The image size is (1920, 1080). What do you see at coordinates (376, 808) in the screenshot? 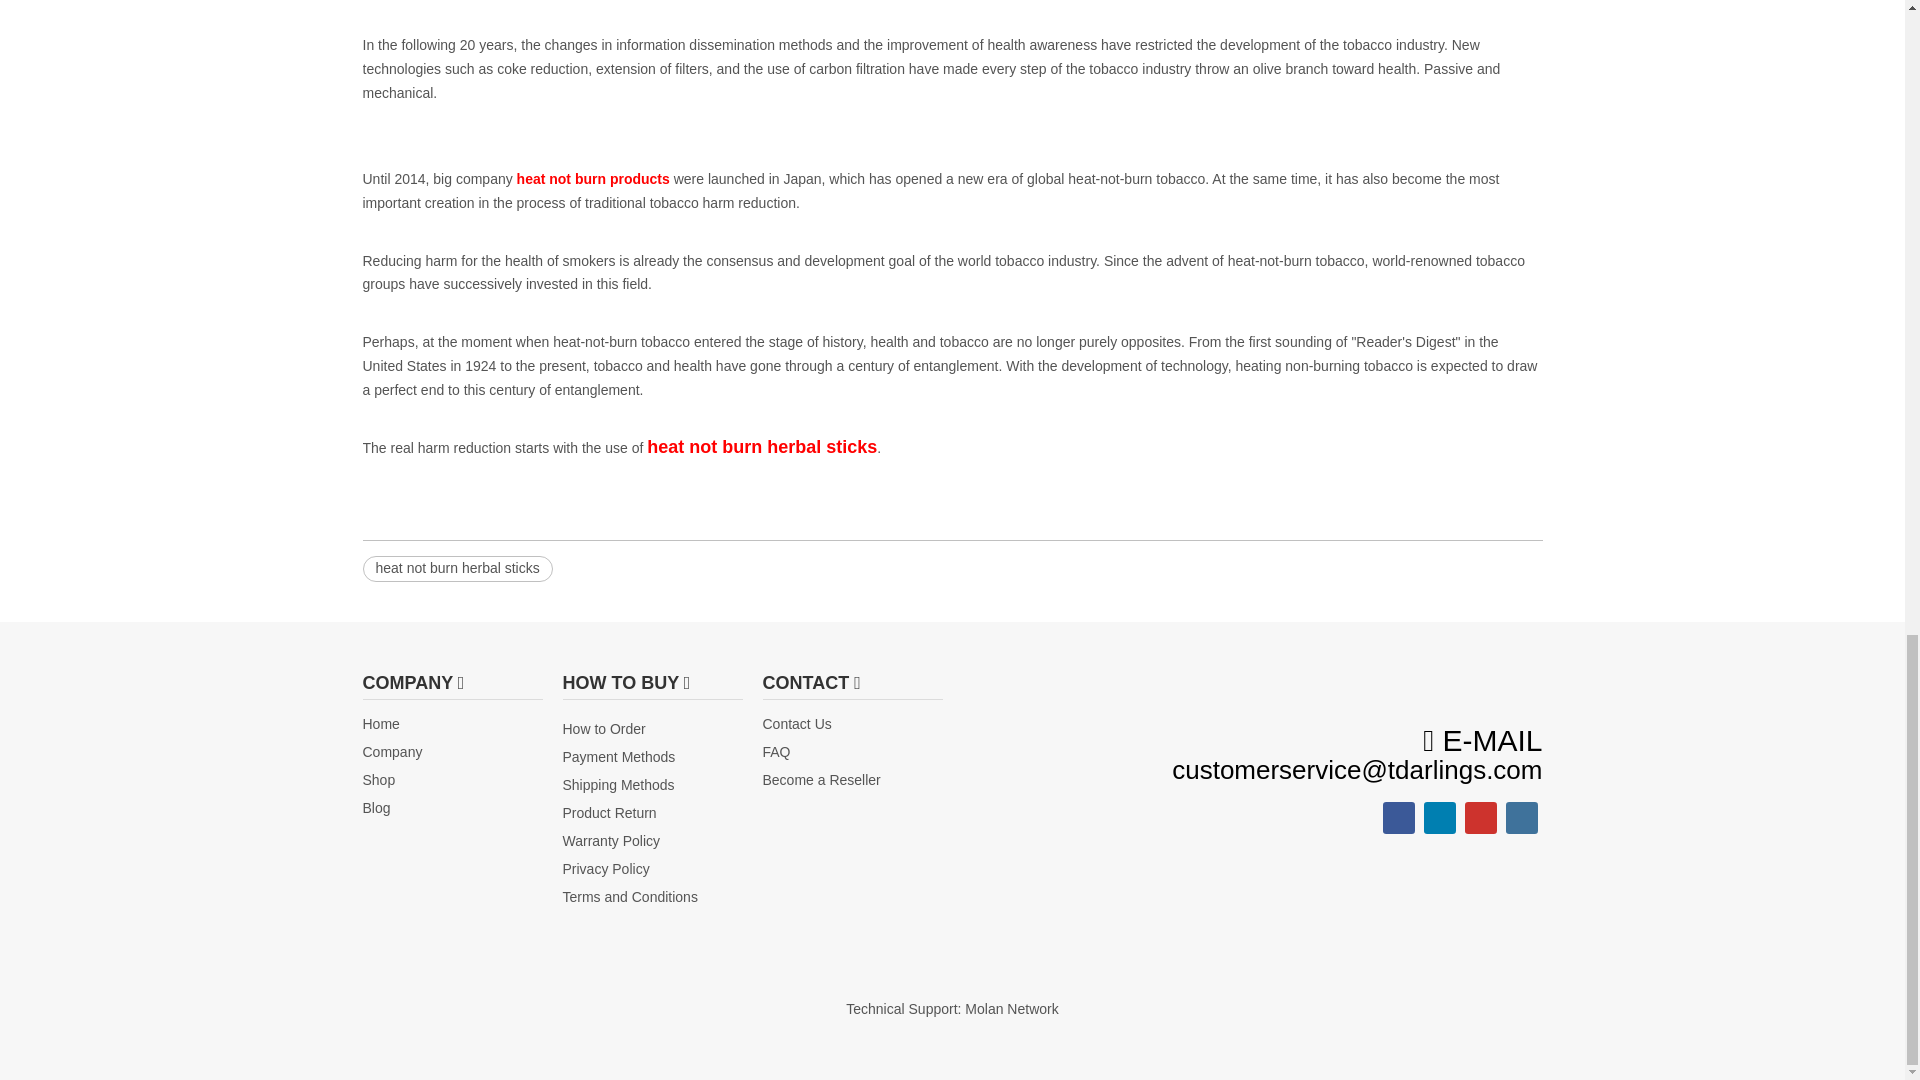
I see `Blog` at bounding box center [376, 808].